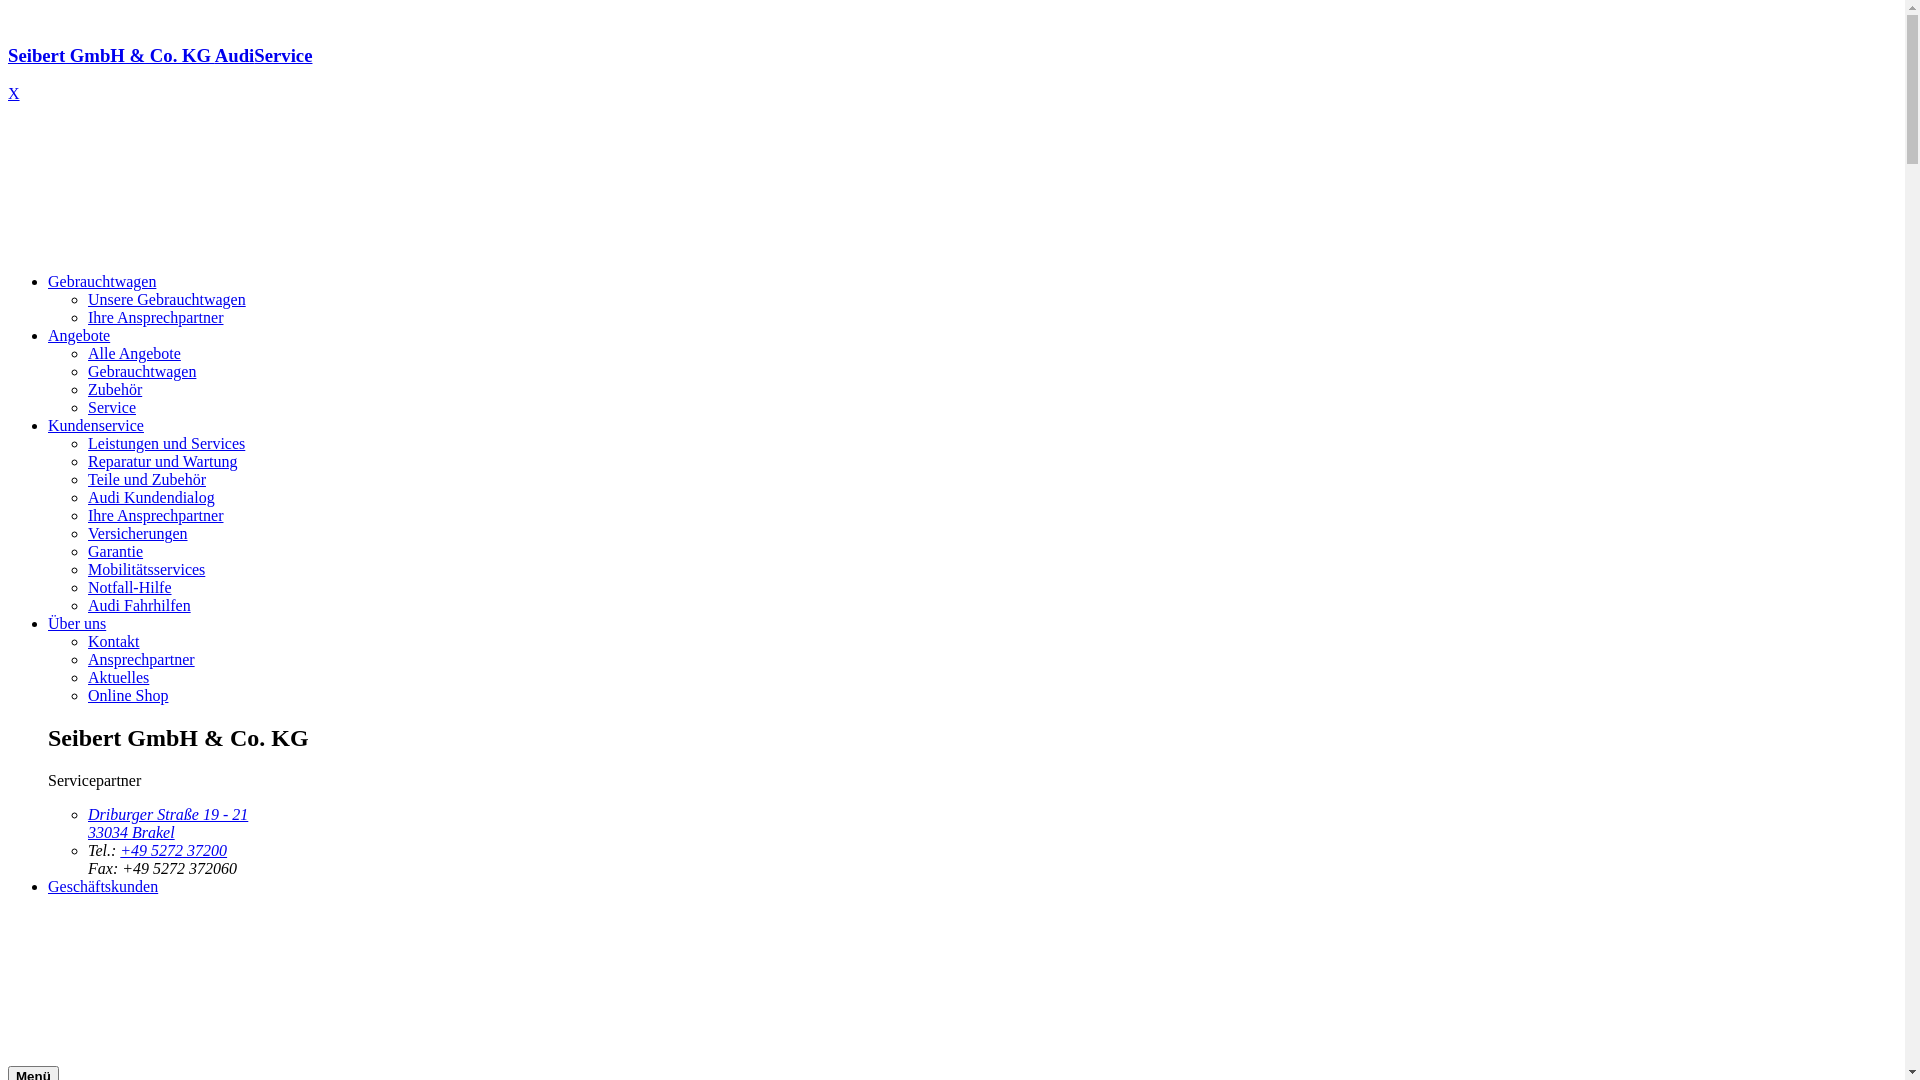 Image resolution: width=1920 pixels, height=1080 pixels. Describe the element at coordinates (14, 94) in the screenshot. I see `X` at that location.